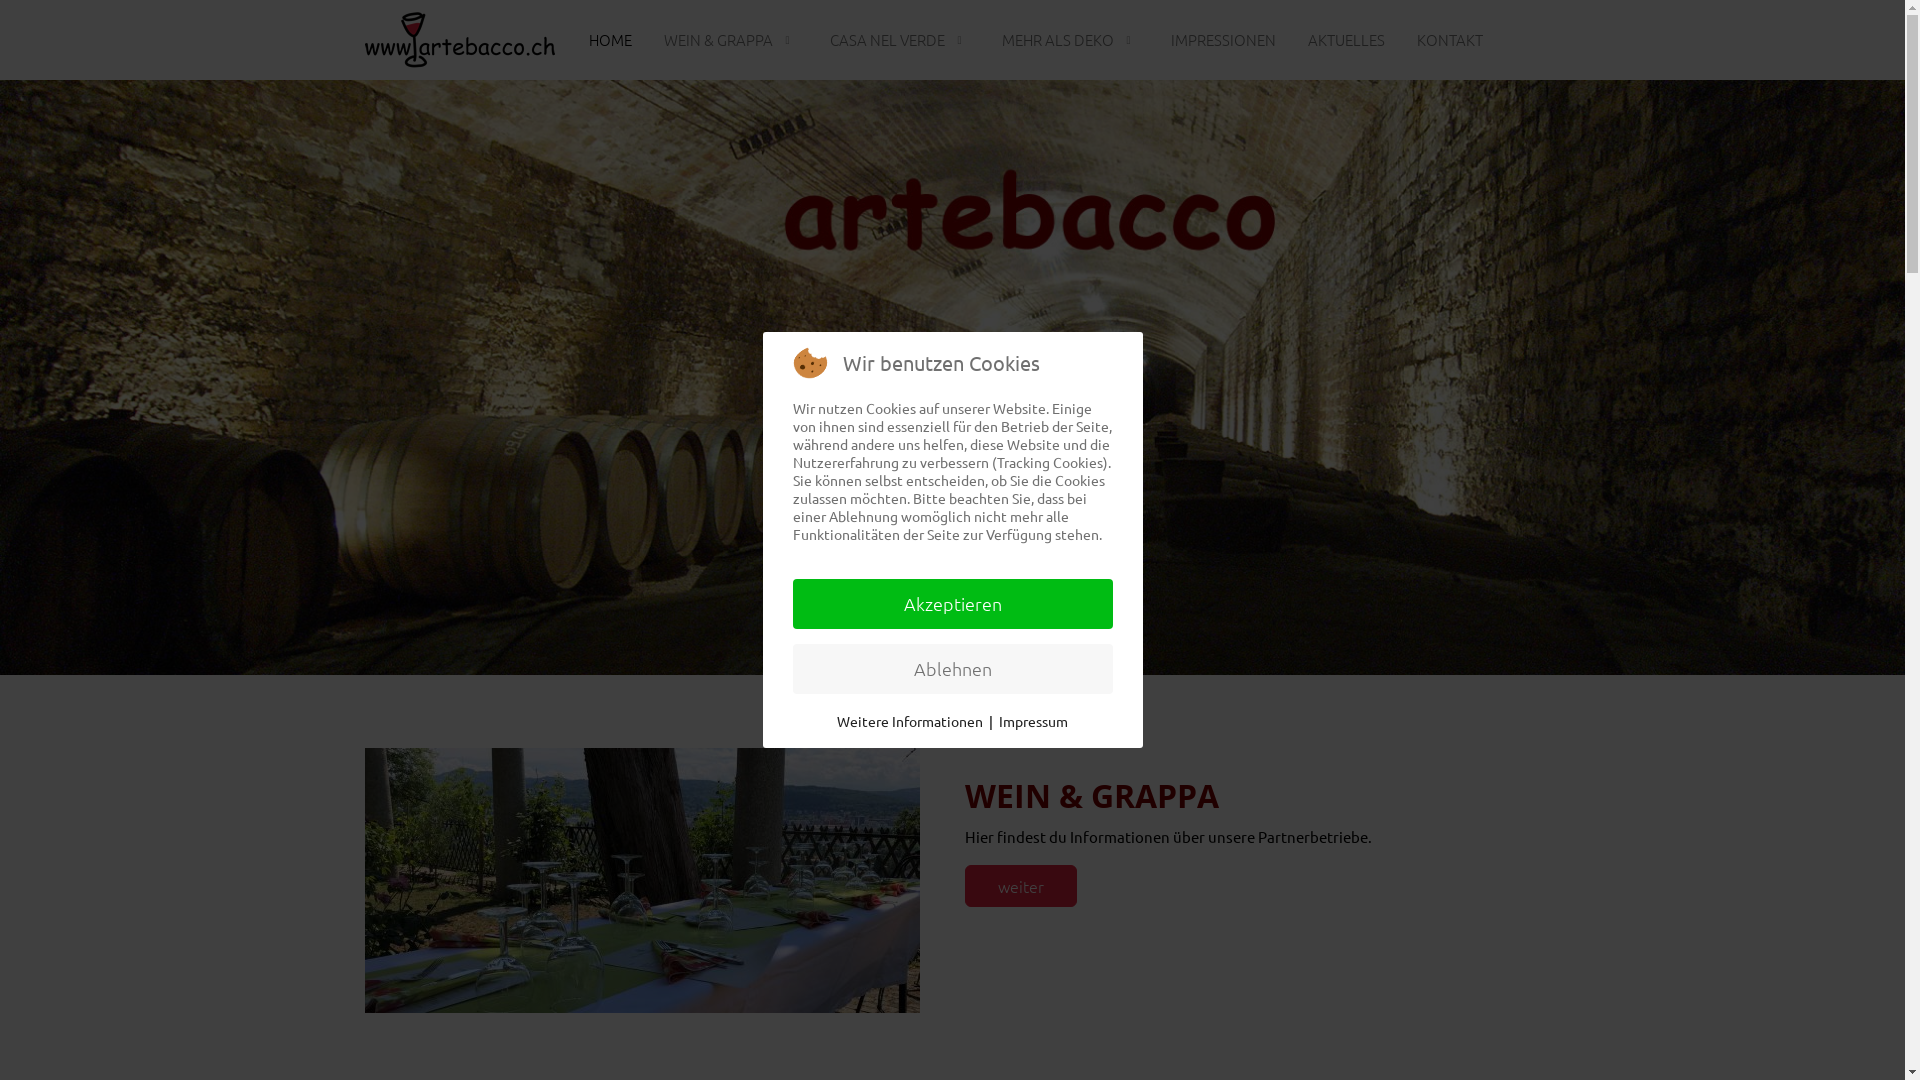  What do you see at coordinates (952, 604) in the screenshot?
I see `Akzeptieren` at bounding box center [952, 604].